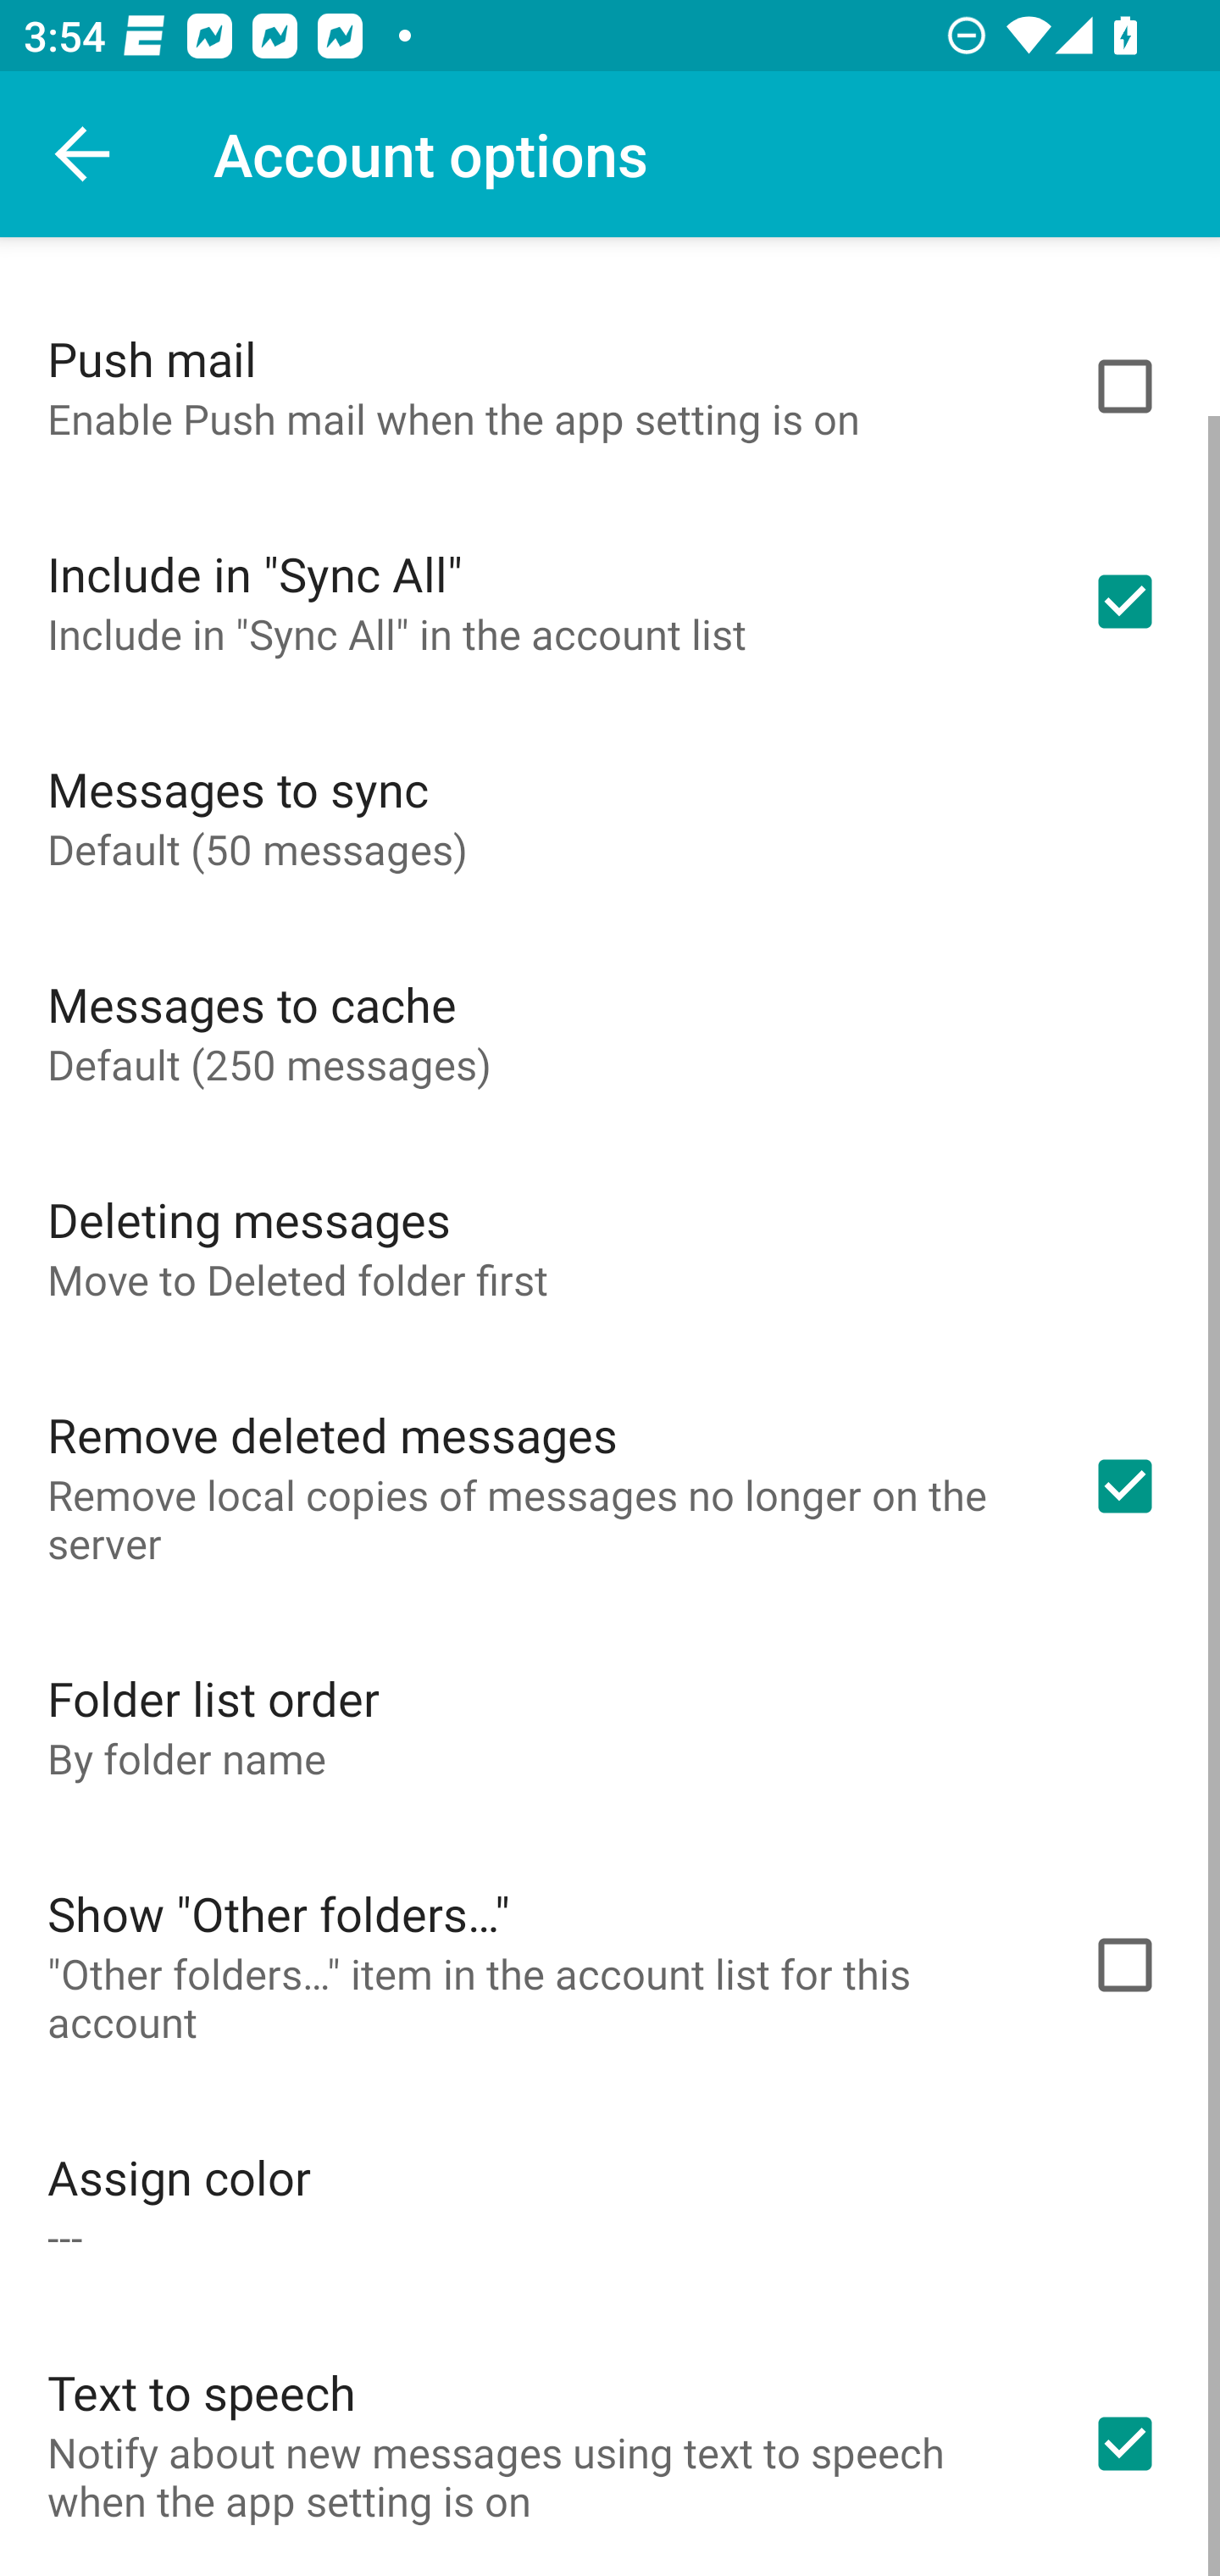 This screenshot has width=1220, height=2576. What do you see at coordinates (610, 1031) in the screenshot?
I see `Messages to cache Default (250 messages)` at bounding box center [610, 1031].